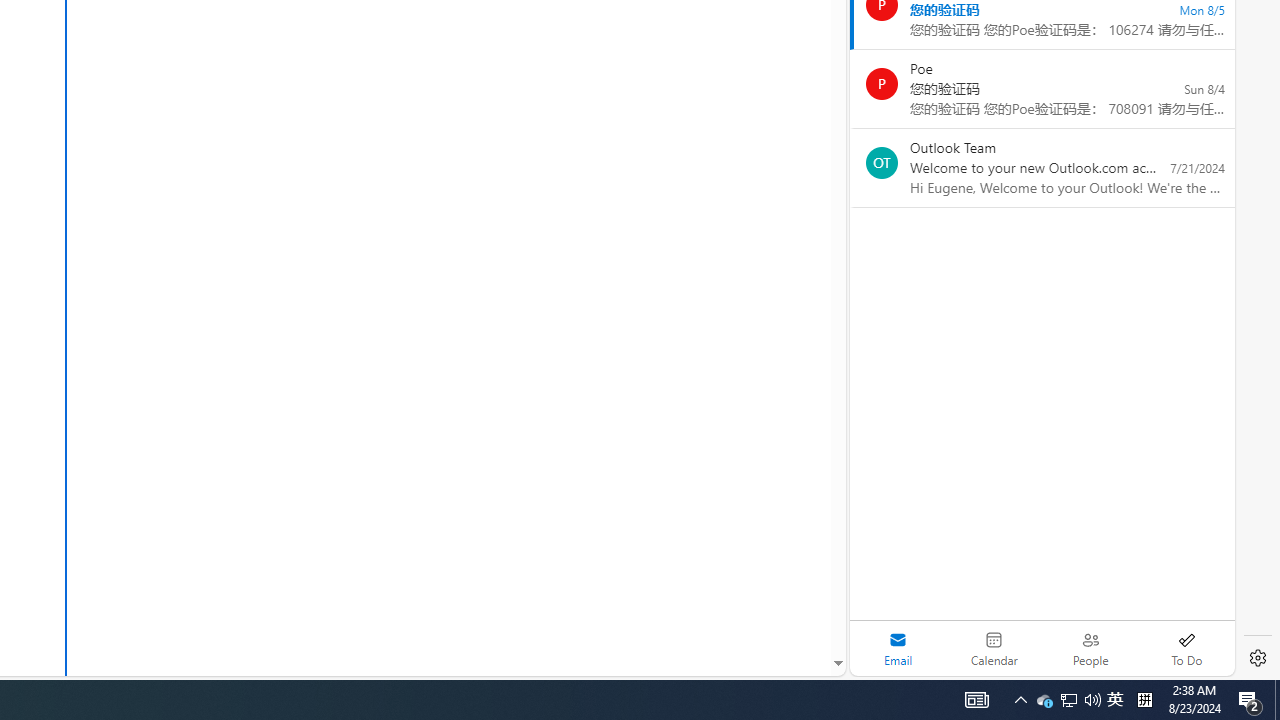 This screenshot has height=720, width=1280. Describe the element at coordinates (898, 648) in the screenshot. I see `Selected mail module` at that location.